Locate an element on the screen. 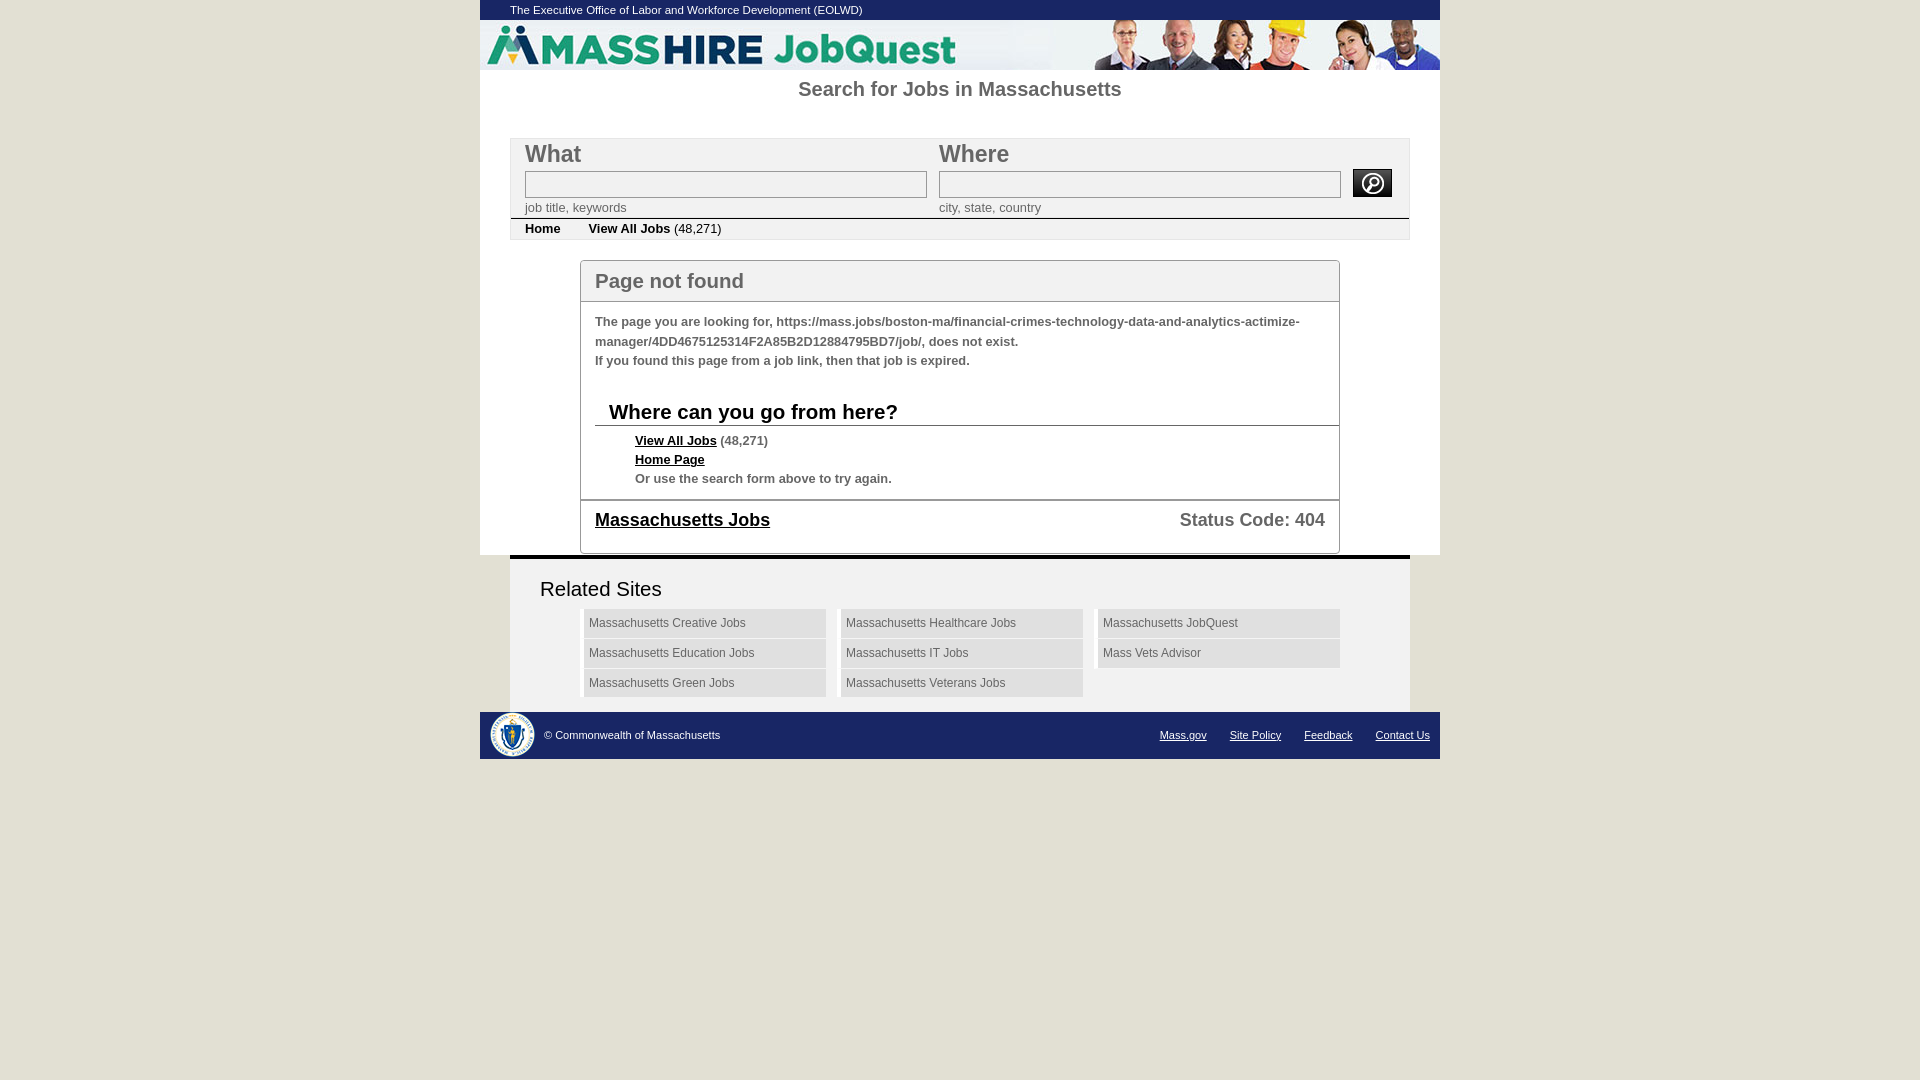 The width and height of the screenshot is (1920, 1080). Contact Us is located at coordinates (1403, 734).